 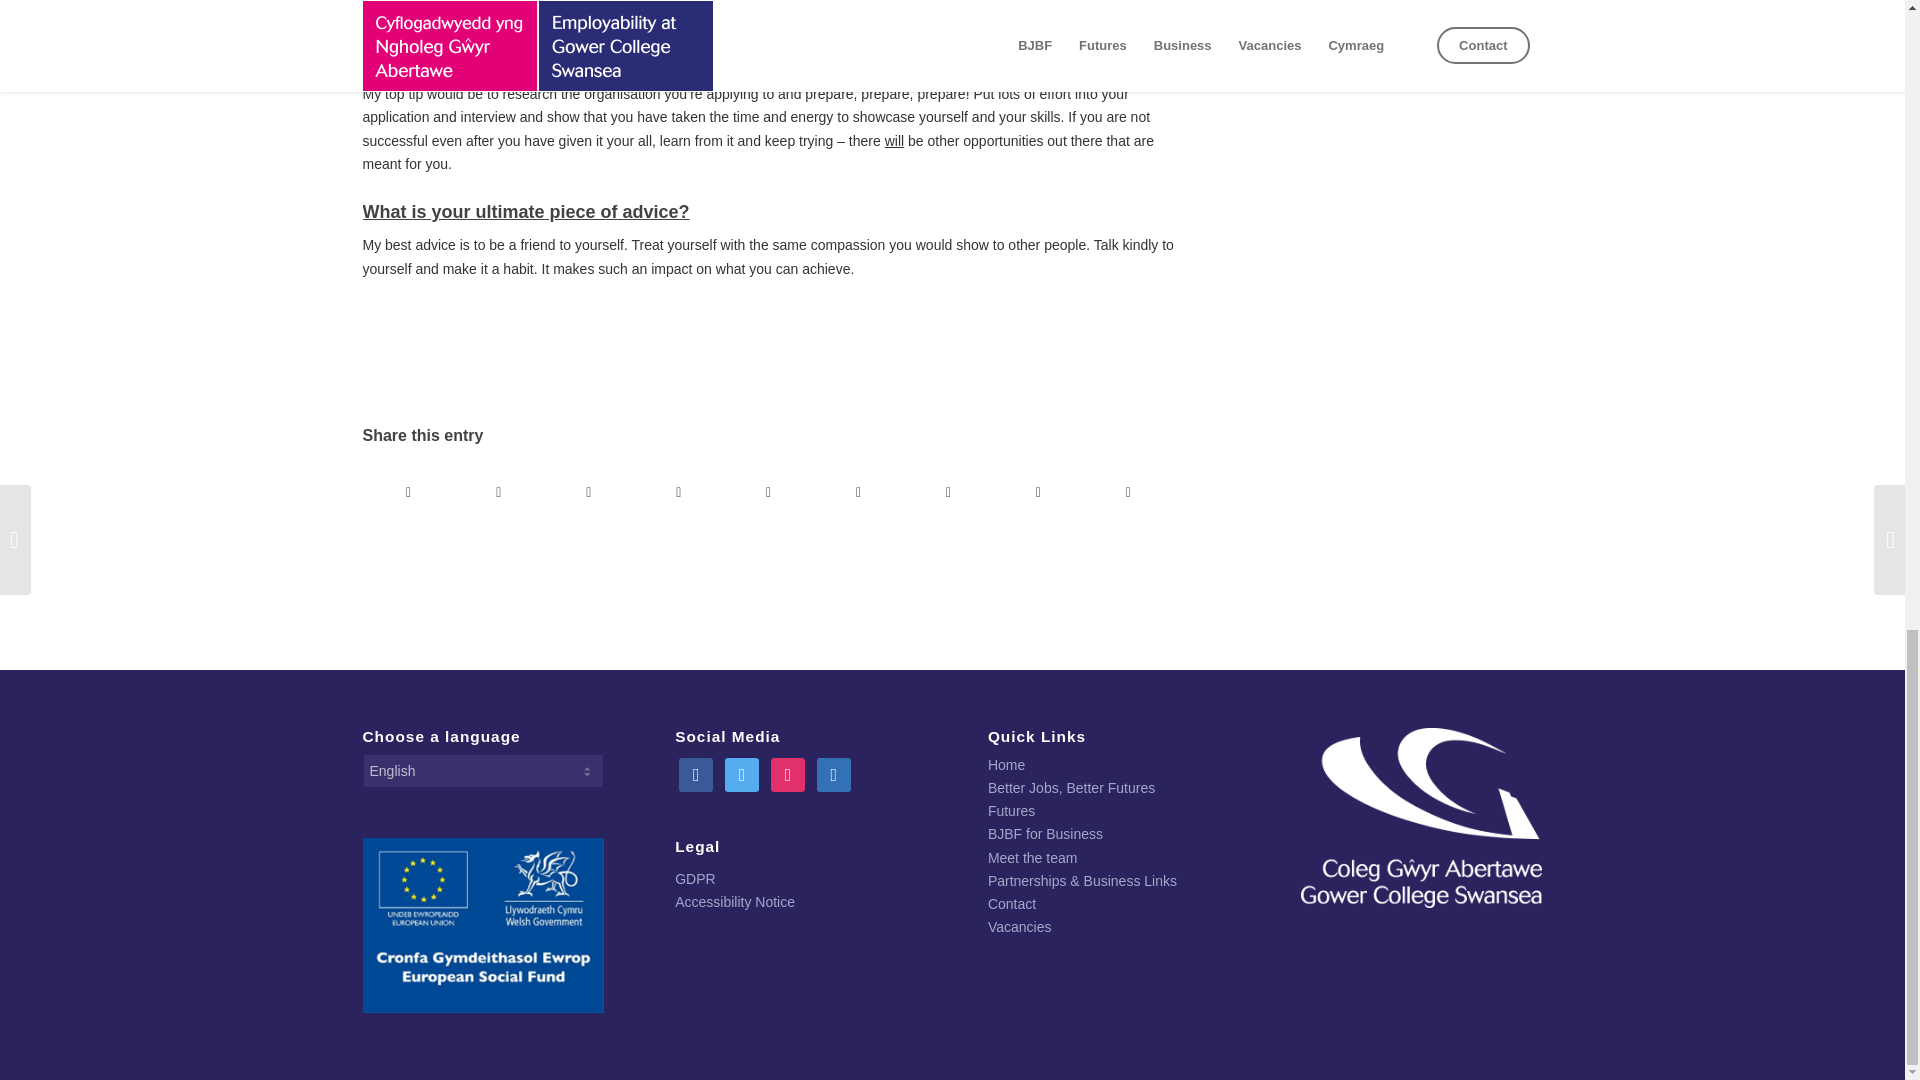 What do you see at coordinates (734, 902) in the screenshot?
I see `Accessibility Notice` at bounding box center [734, 902].